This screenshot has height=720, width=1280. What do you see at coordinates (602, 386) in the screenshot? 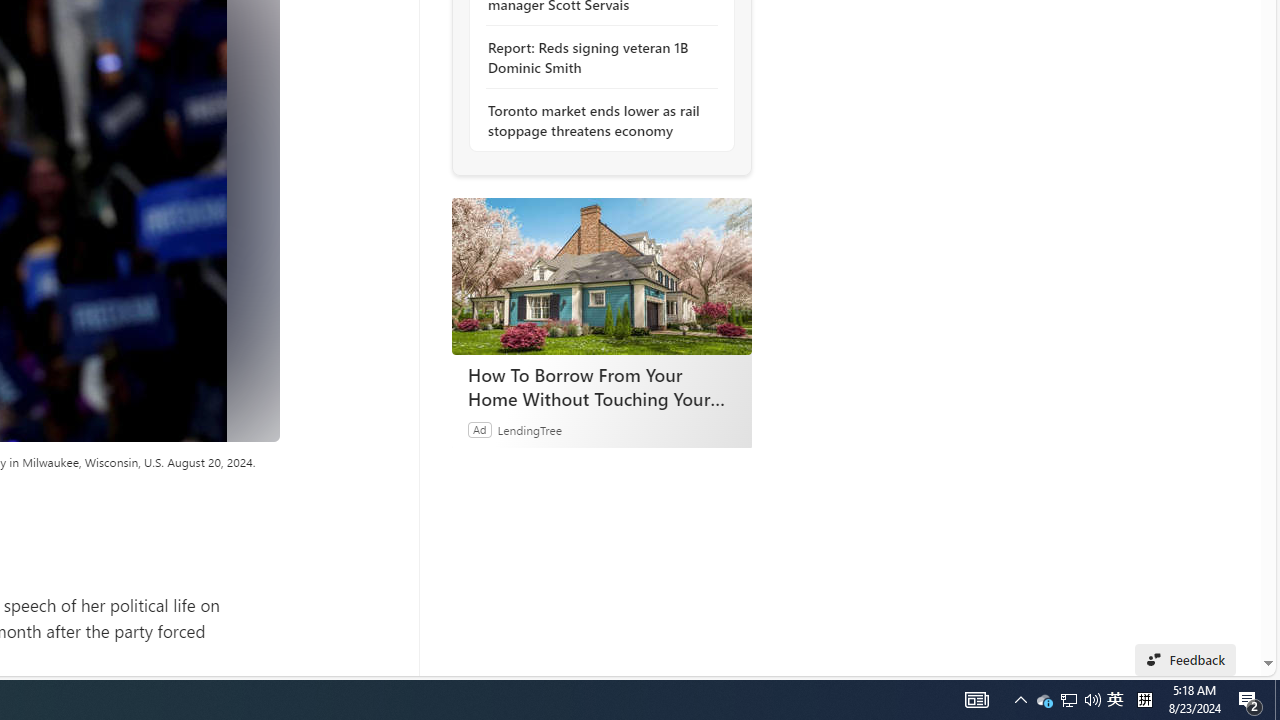
I see `How To Borrow From Your Home Without Touching Your Mortgage` at bounding box center [602, 386].